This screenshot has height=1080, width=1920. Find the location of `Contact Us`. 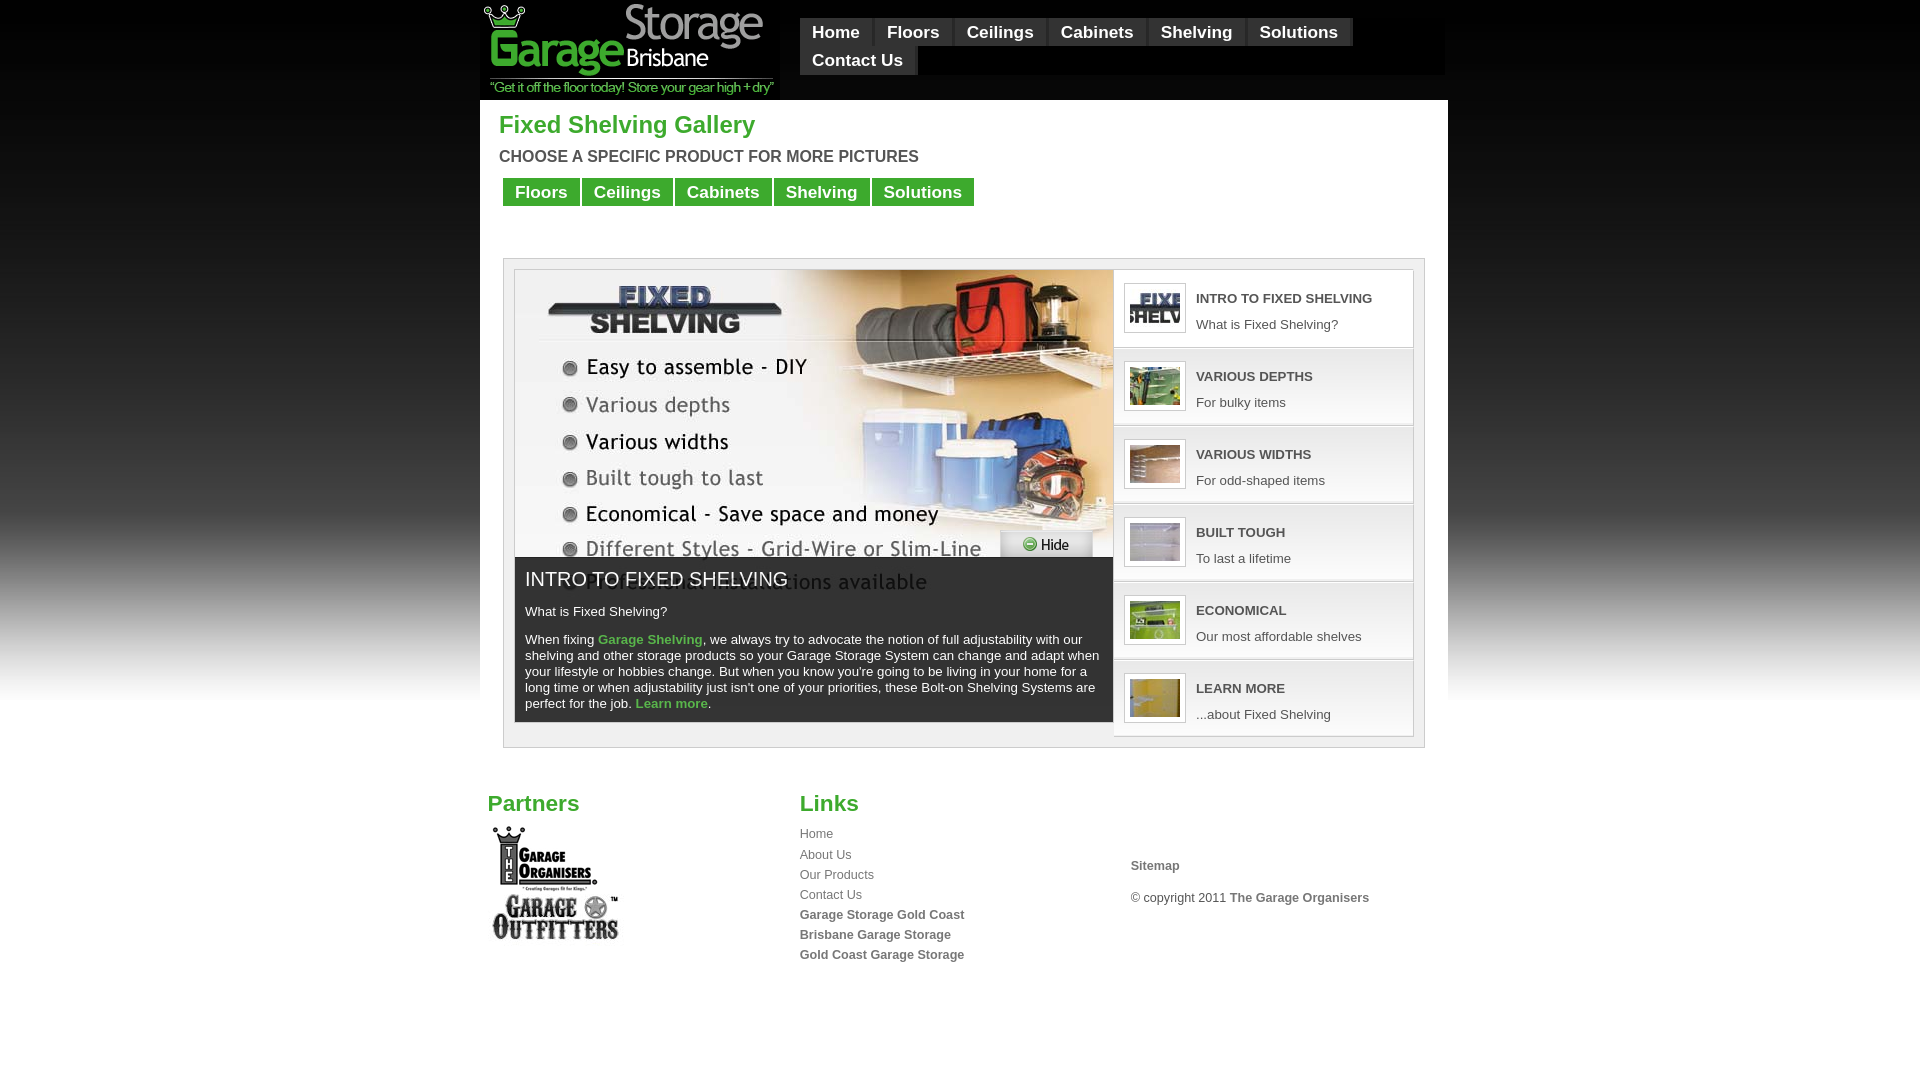

Contact Us is located at coordinates (858, 60).